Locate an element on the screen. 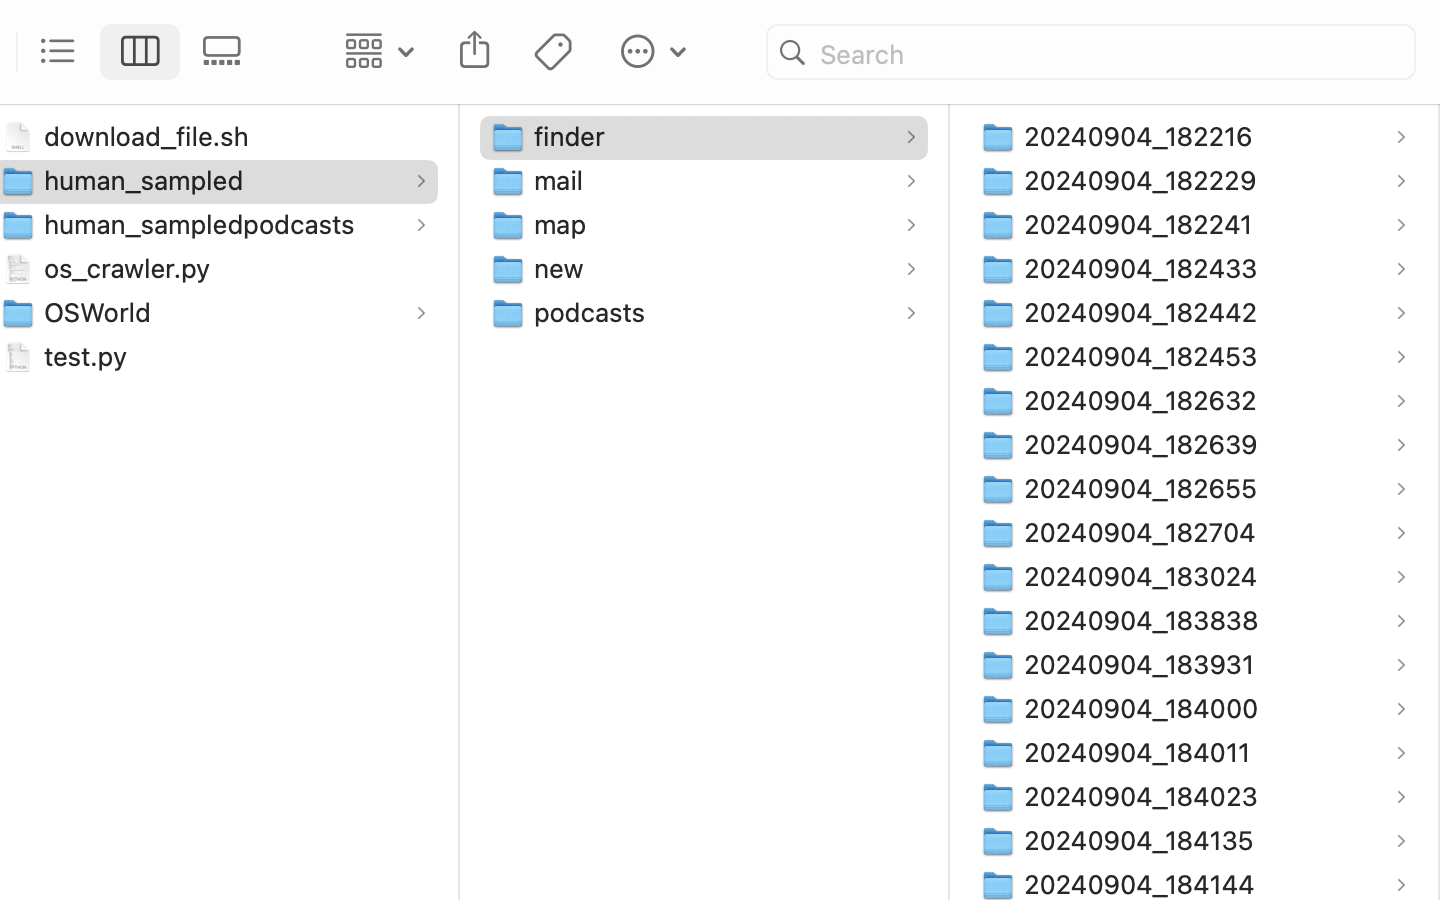 The width and height of the screenshot is (1440, 900). 20240904_184135 is located at coordinates (1143, 840).